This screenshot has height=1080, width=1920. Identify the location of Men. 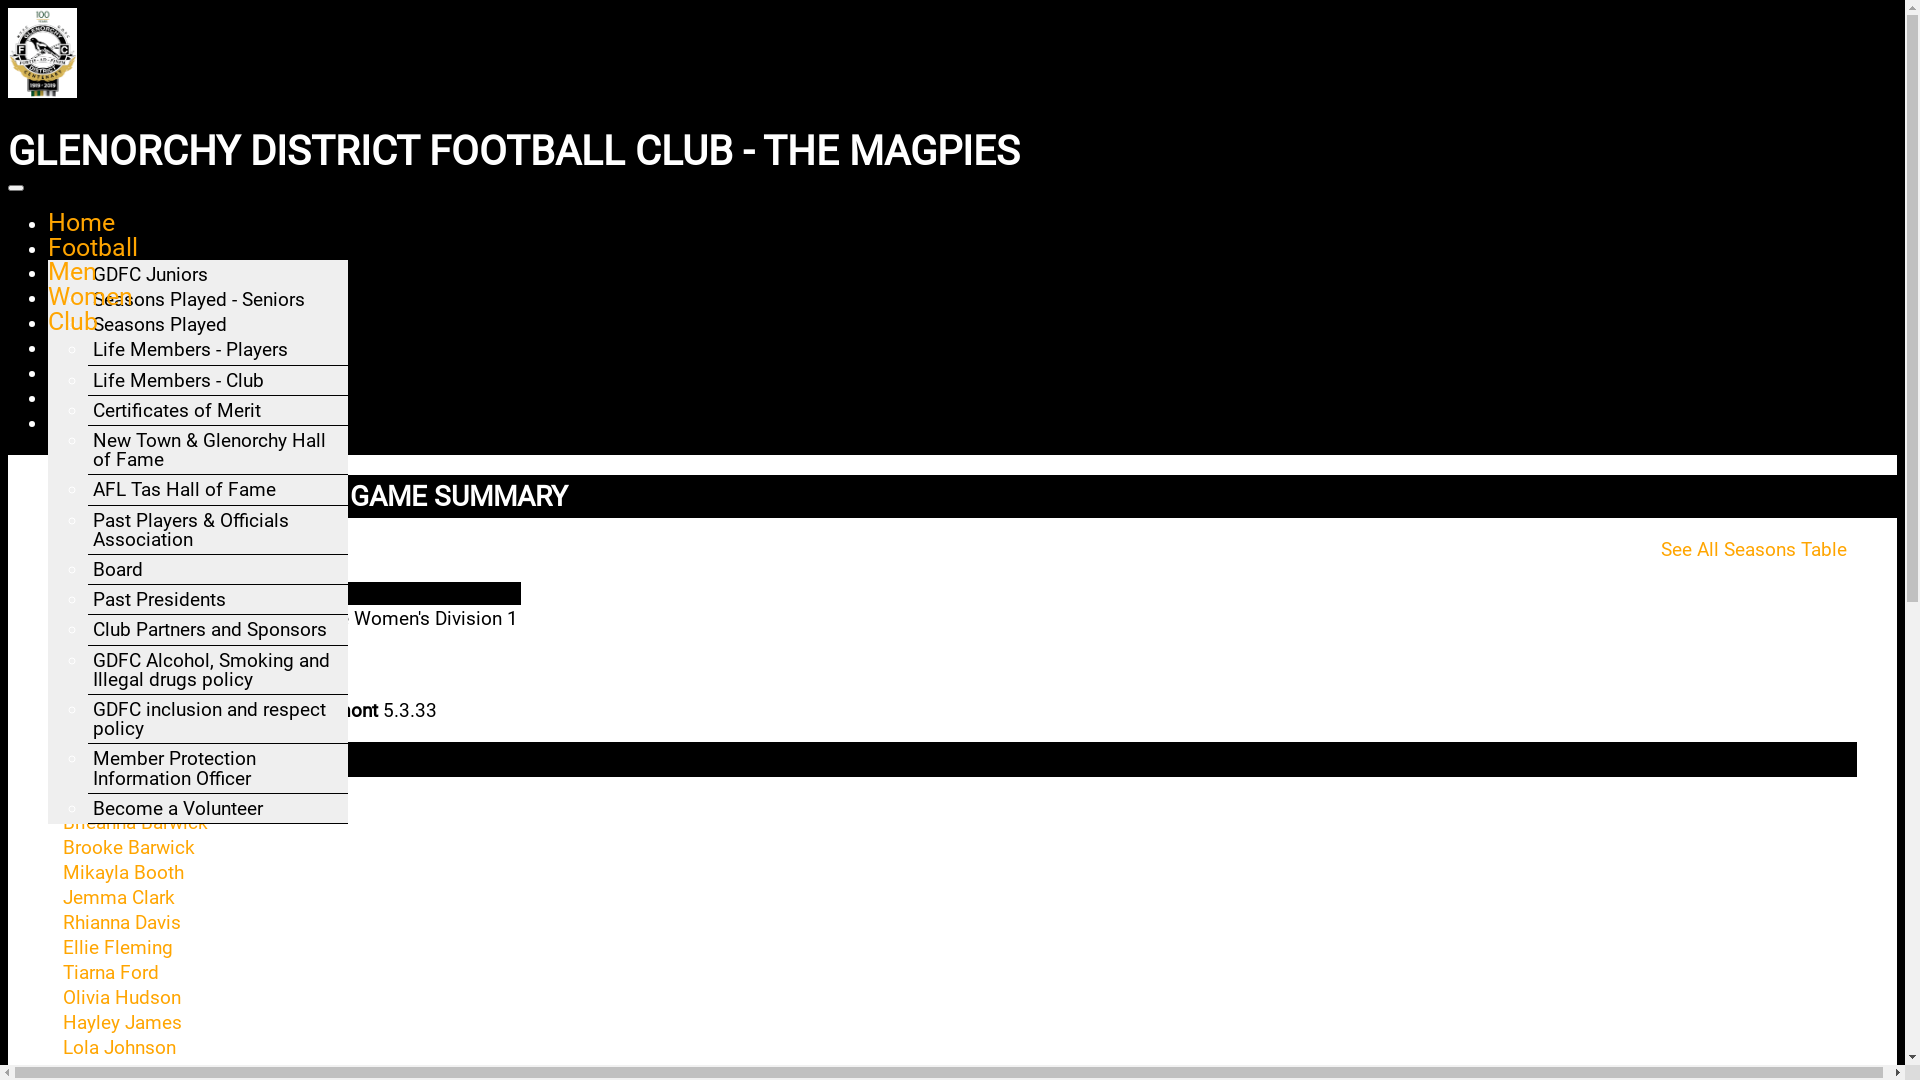
(72, 272).